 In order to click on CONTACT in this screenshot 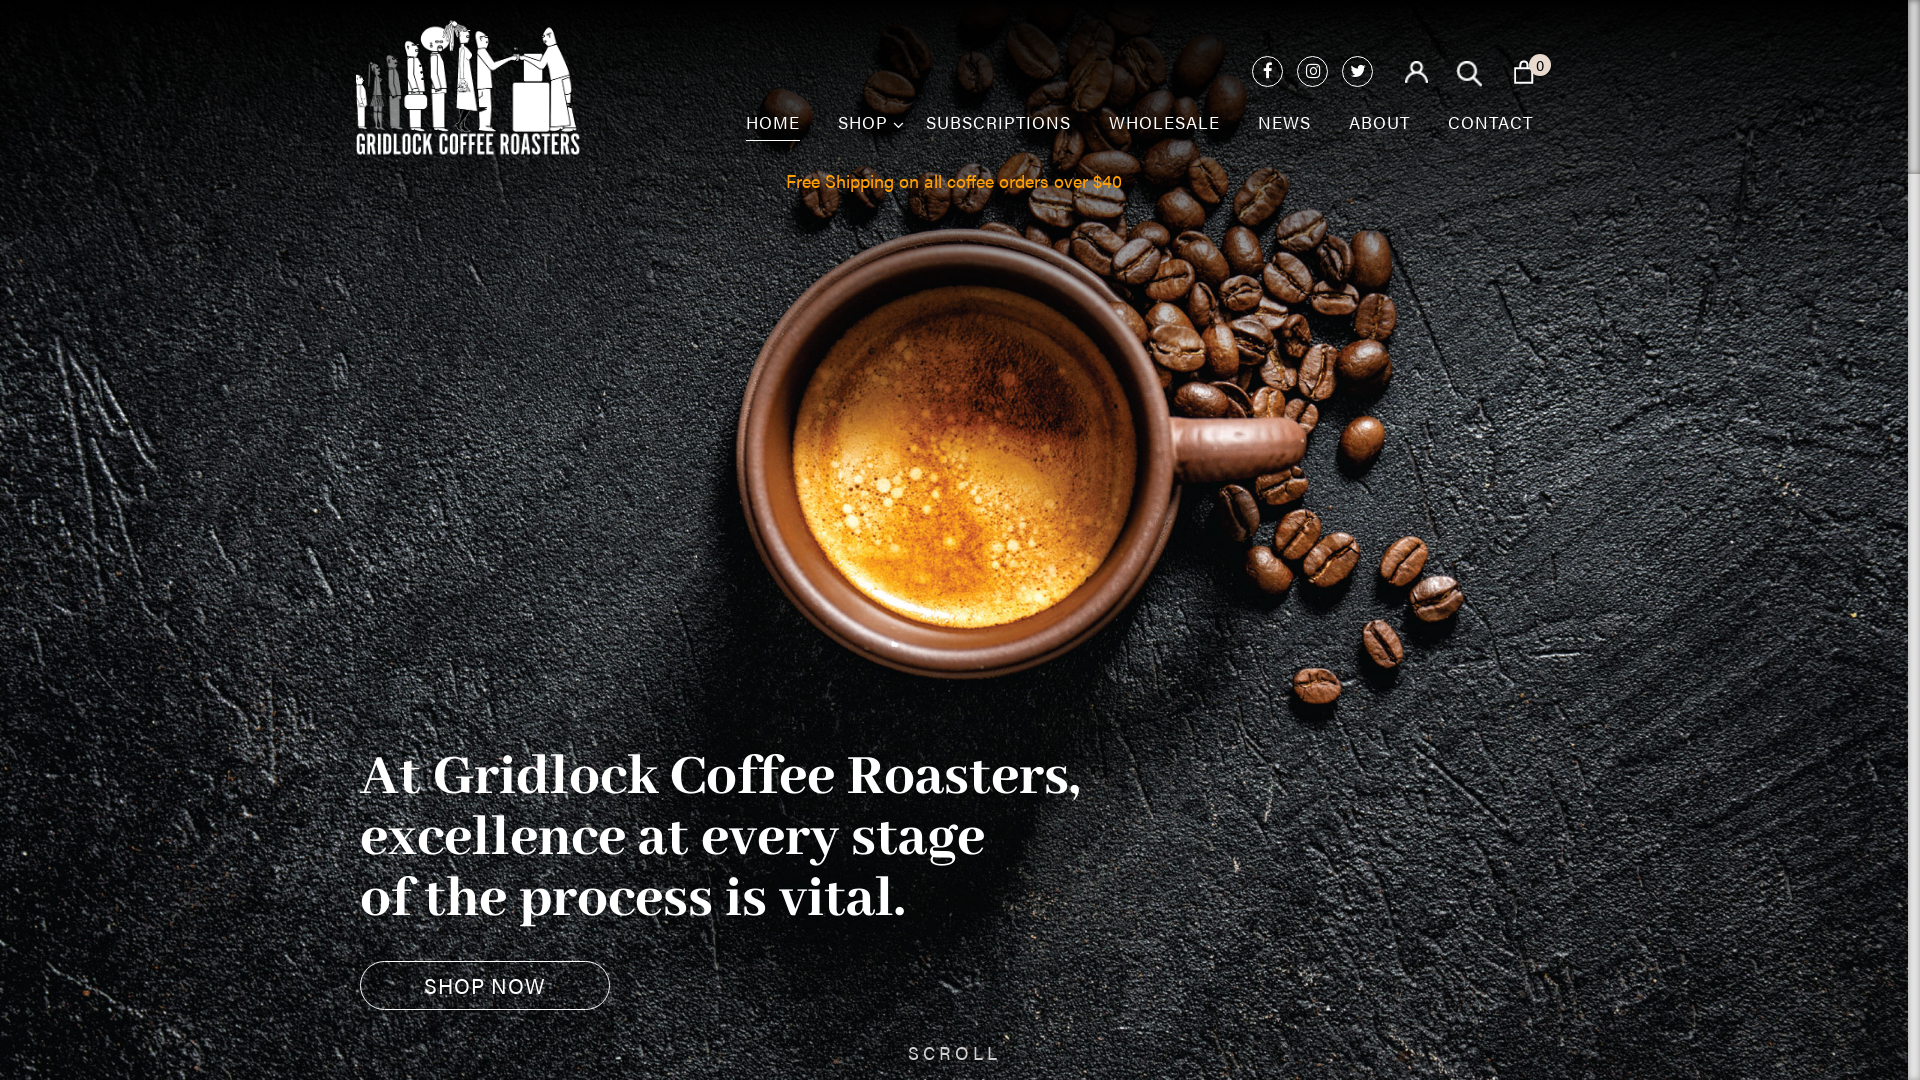, I will do `click(1490, 133)`.